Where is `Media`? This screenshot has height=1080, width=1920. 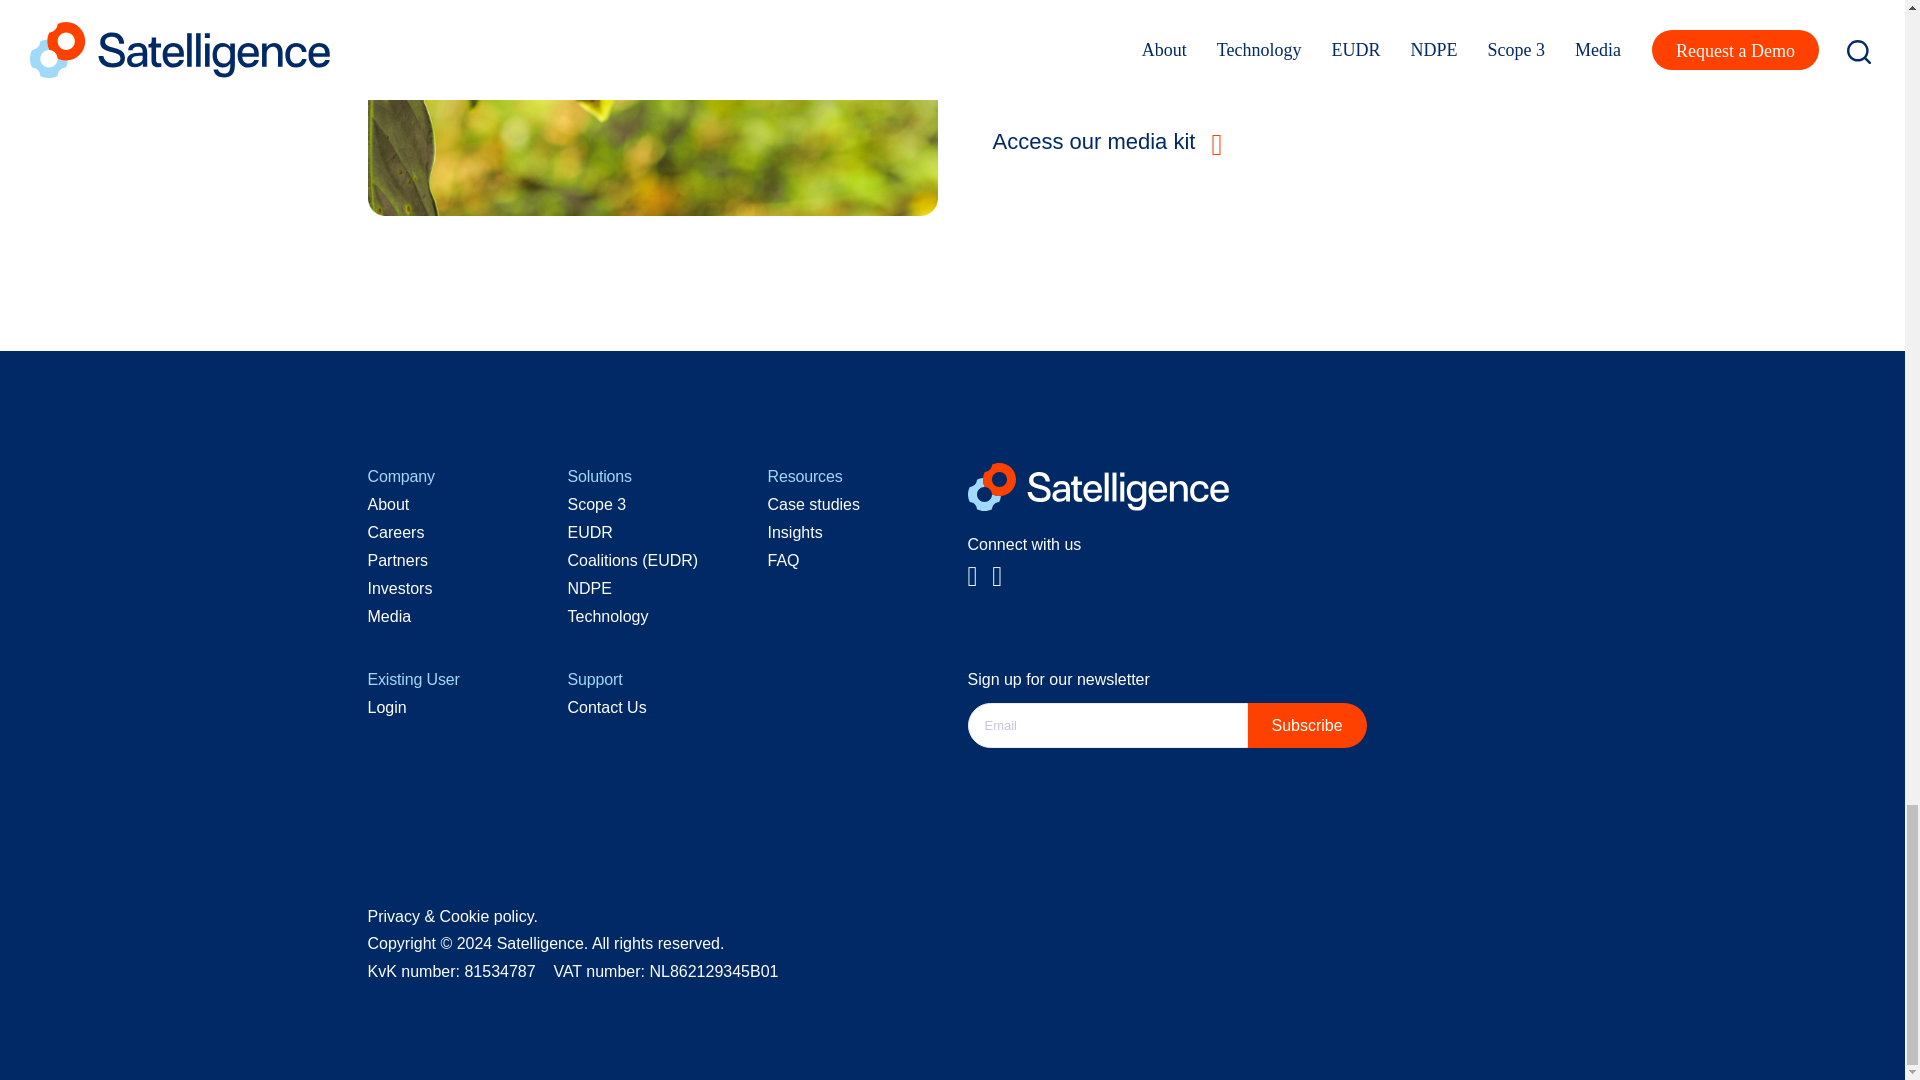 Media is located at coordinates (390, 616).